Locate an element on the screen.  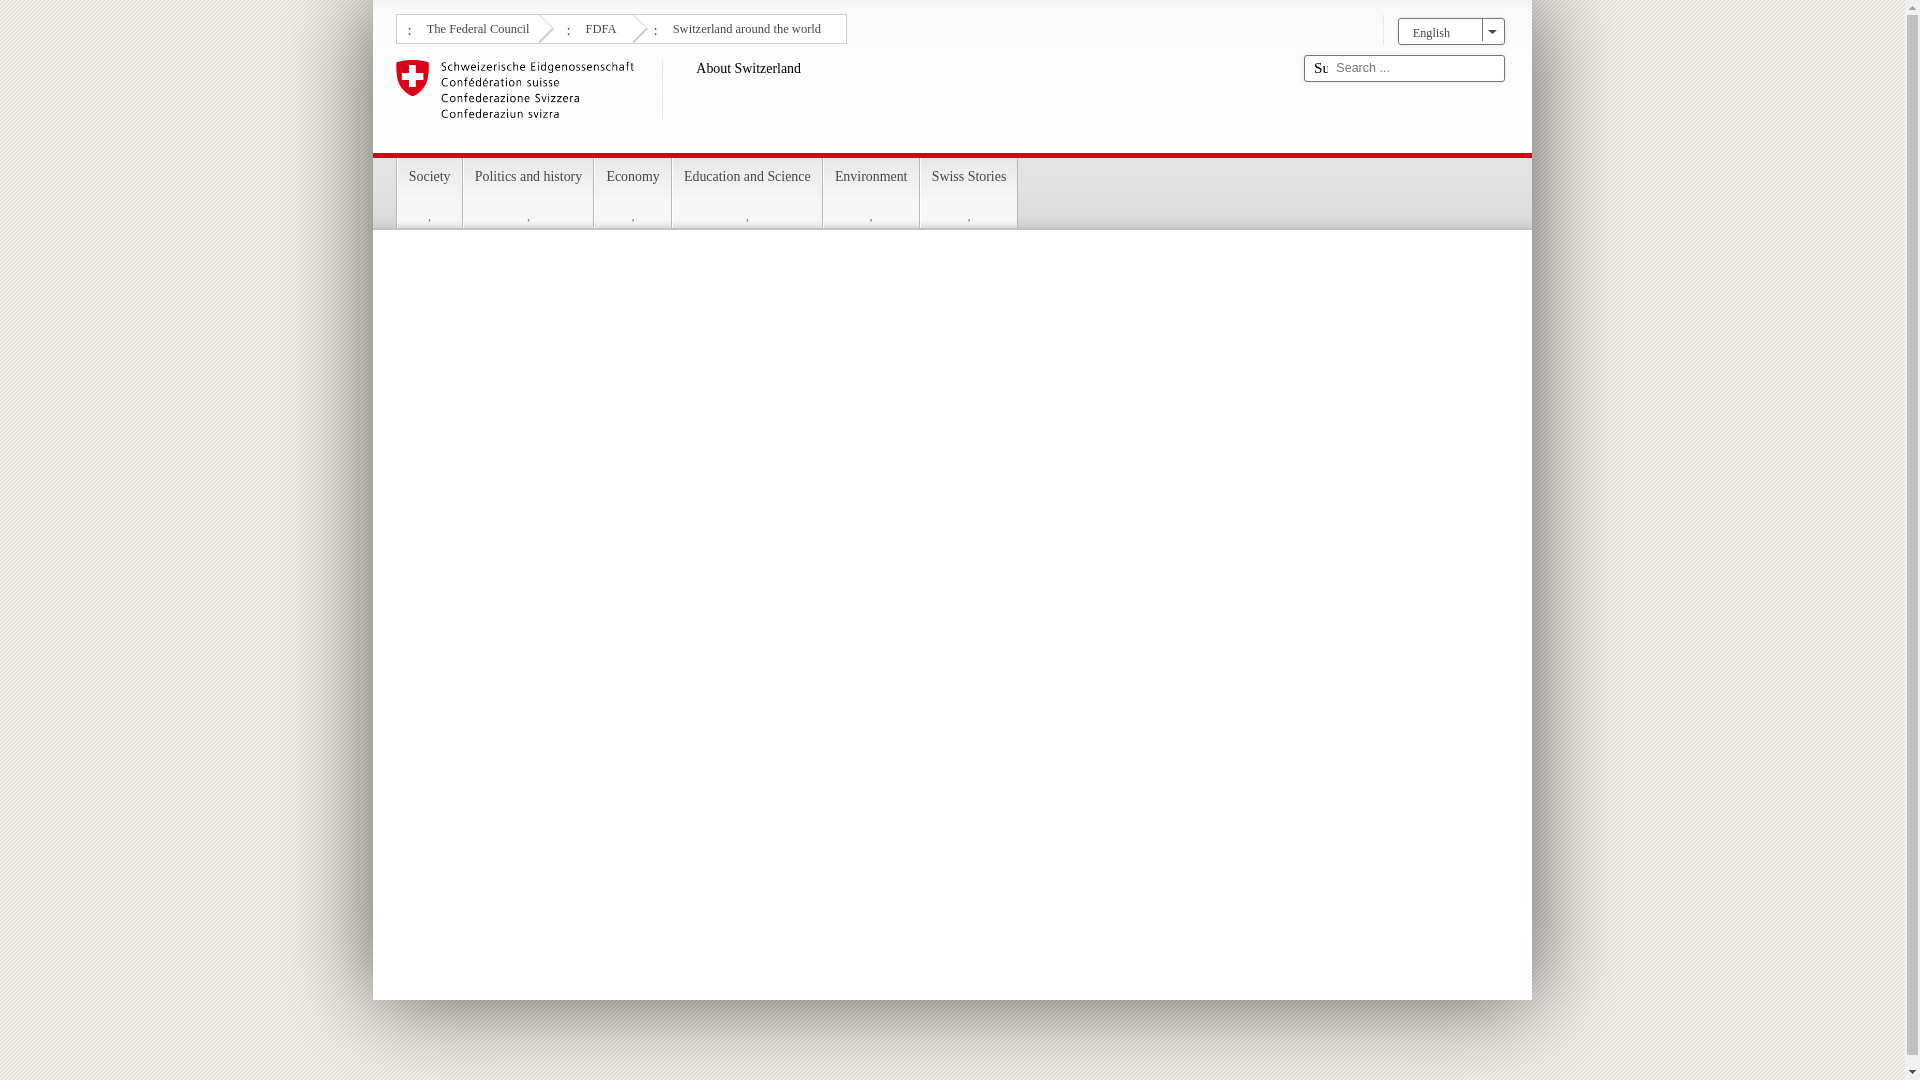
About Switzerland is located at coordinates (842, 102).